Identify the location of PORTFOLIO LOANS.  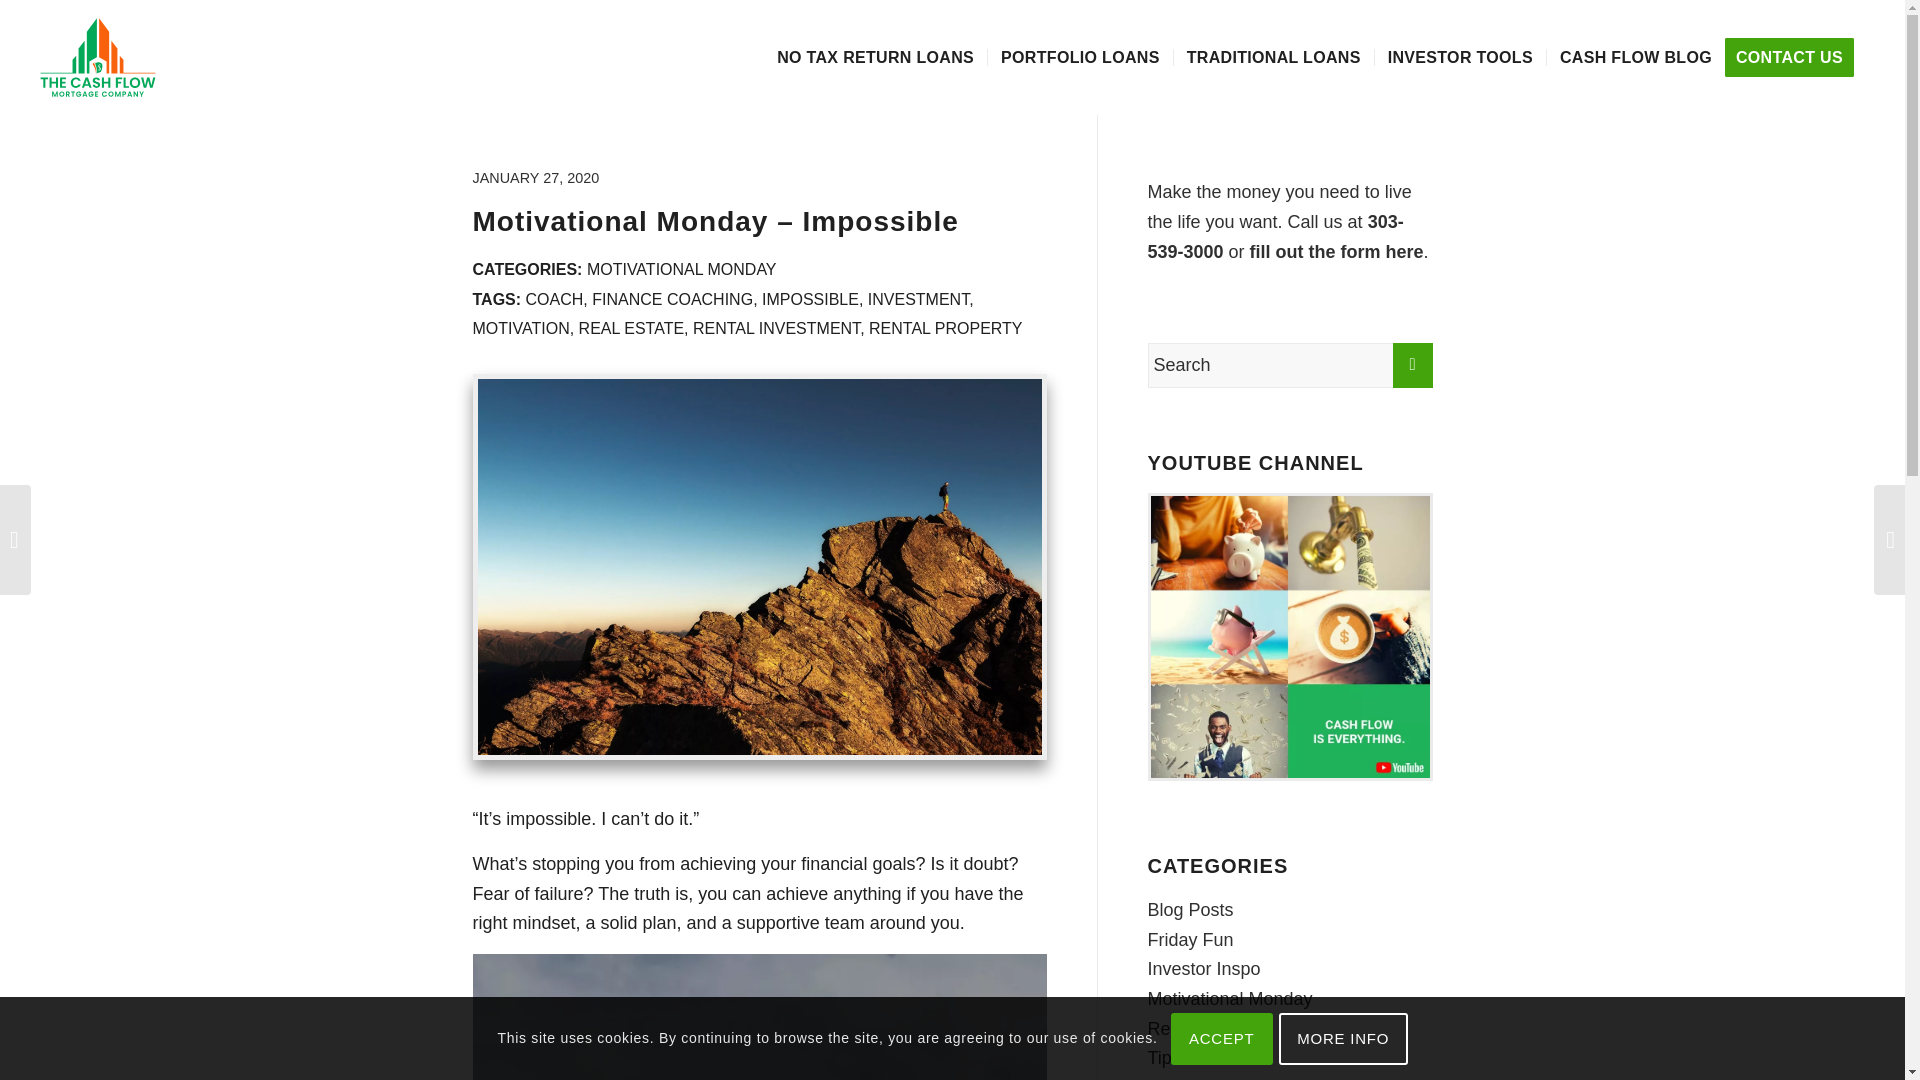
(1080, 57).